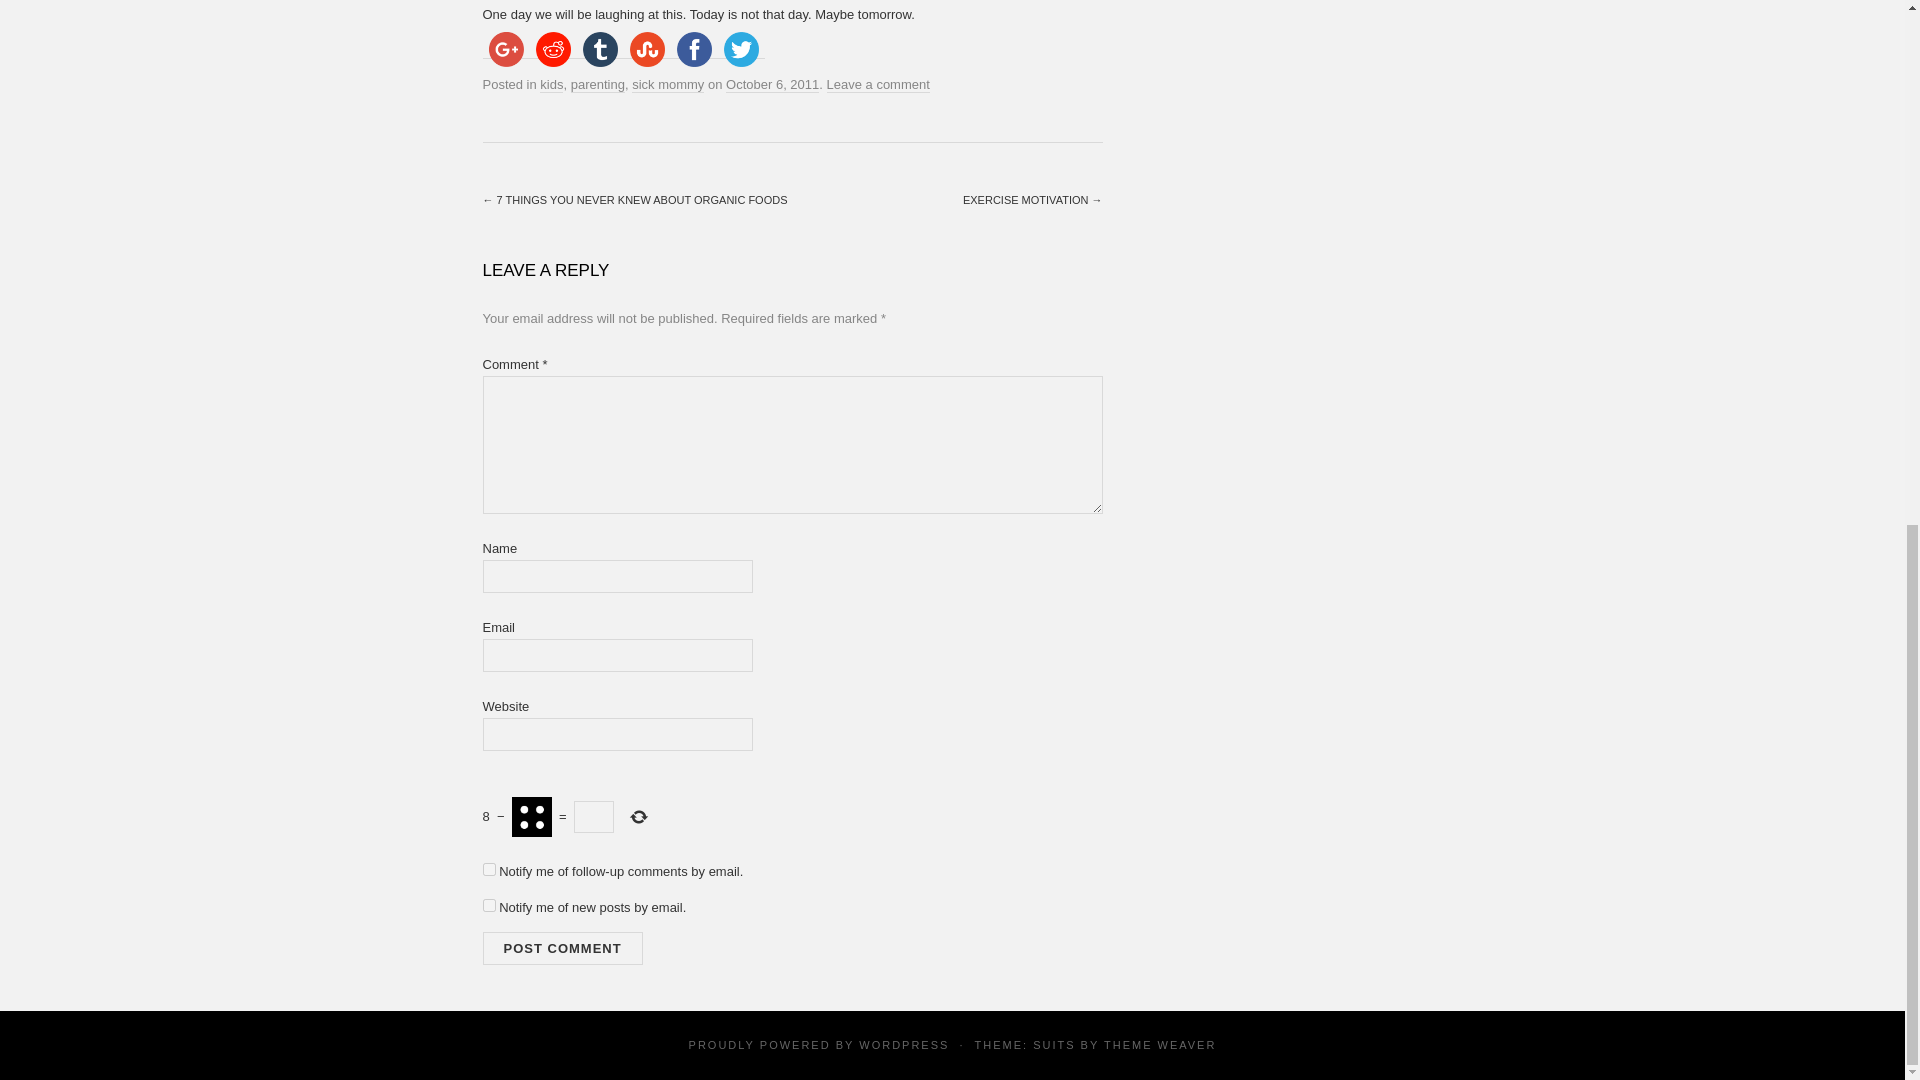  I want to click on kids, so click(550, 84).